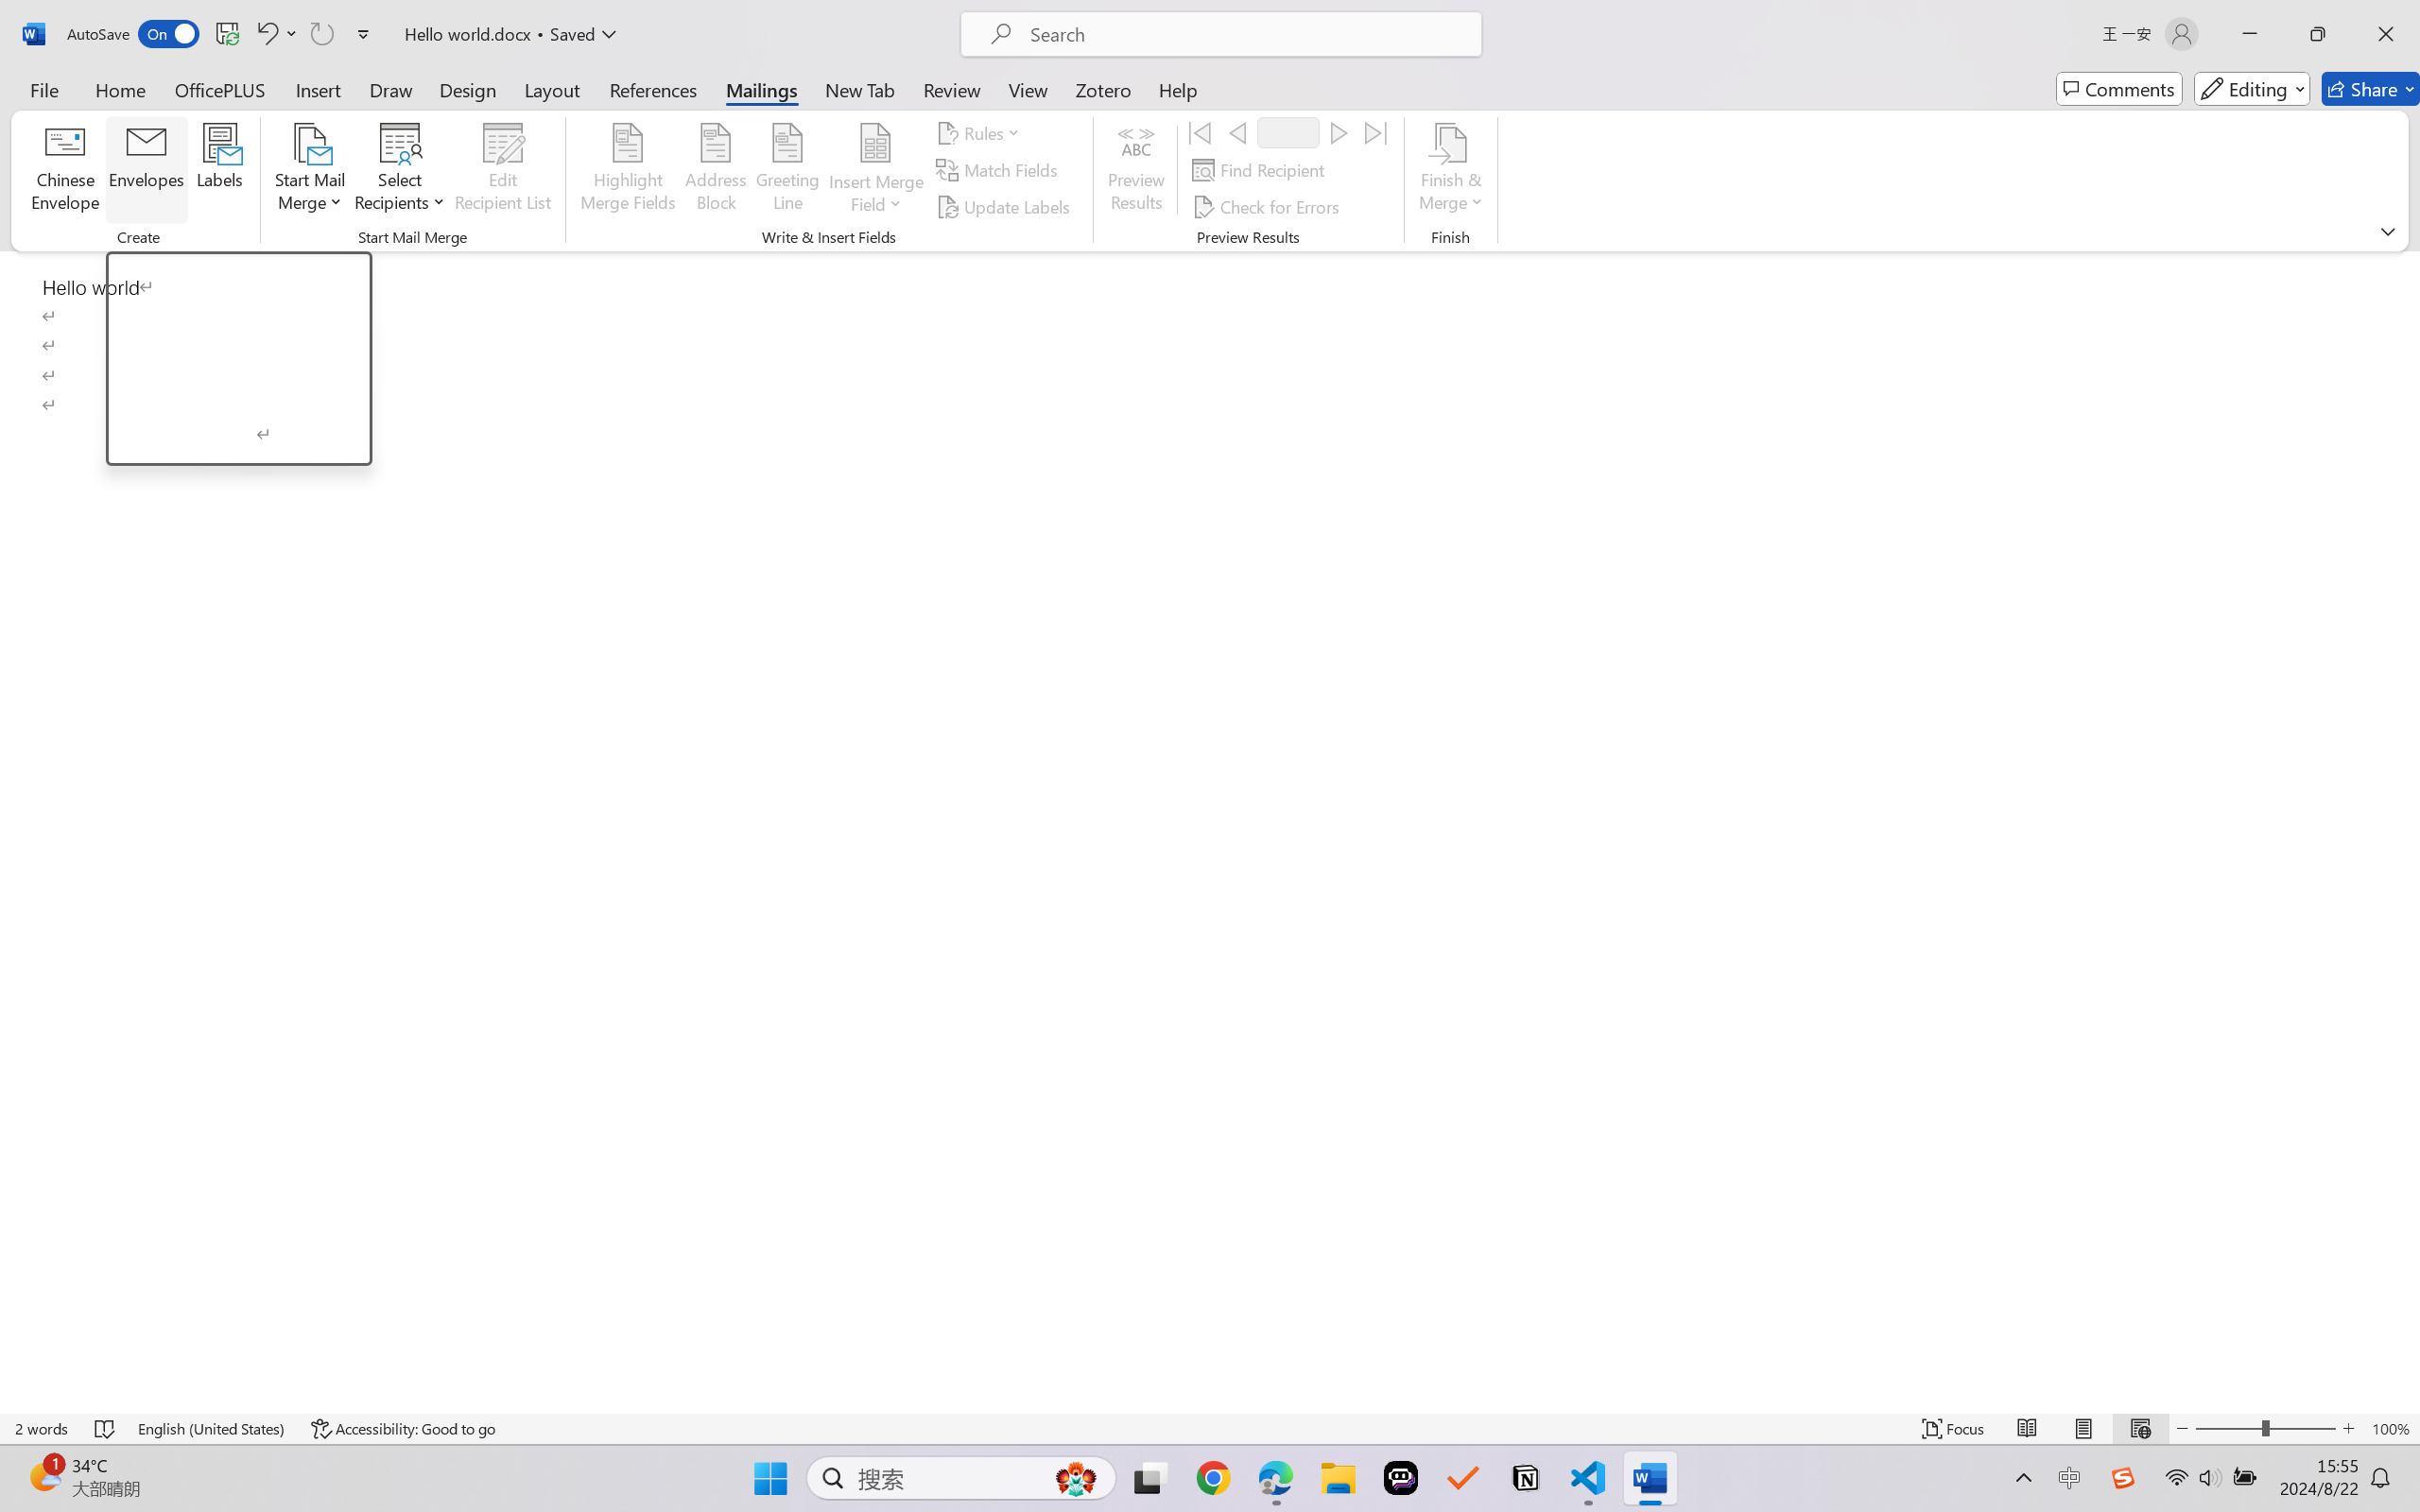  Describe the element at coordinates (259, 444) in the screenshot. I see `Tell me more` at that location.